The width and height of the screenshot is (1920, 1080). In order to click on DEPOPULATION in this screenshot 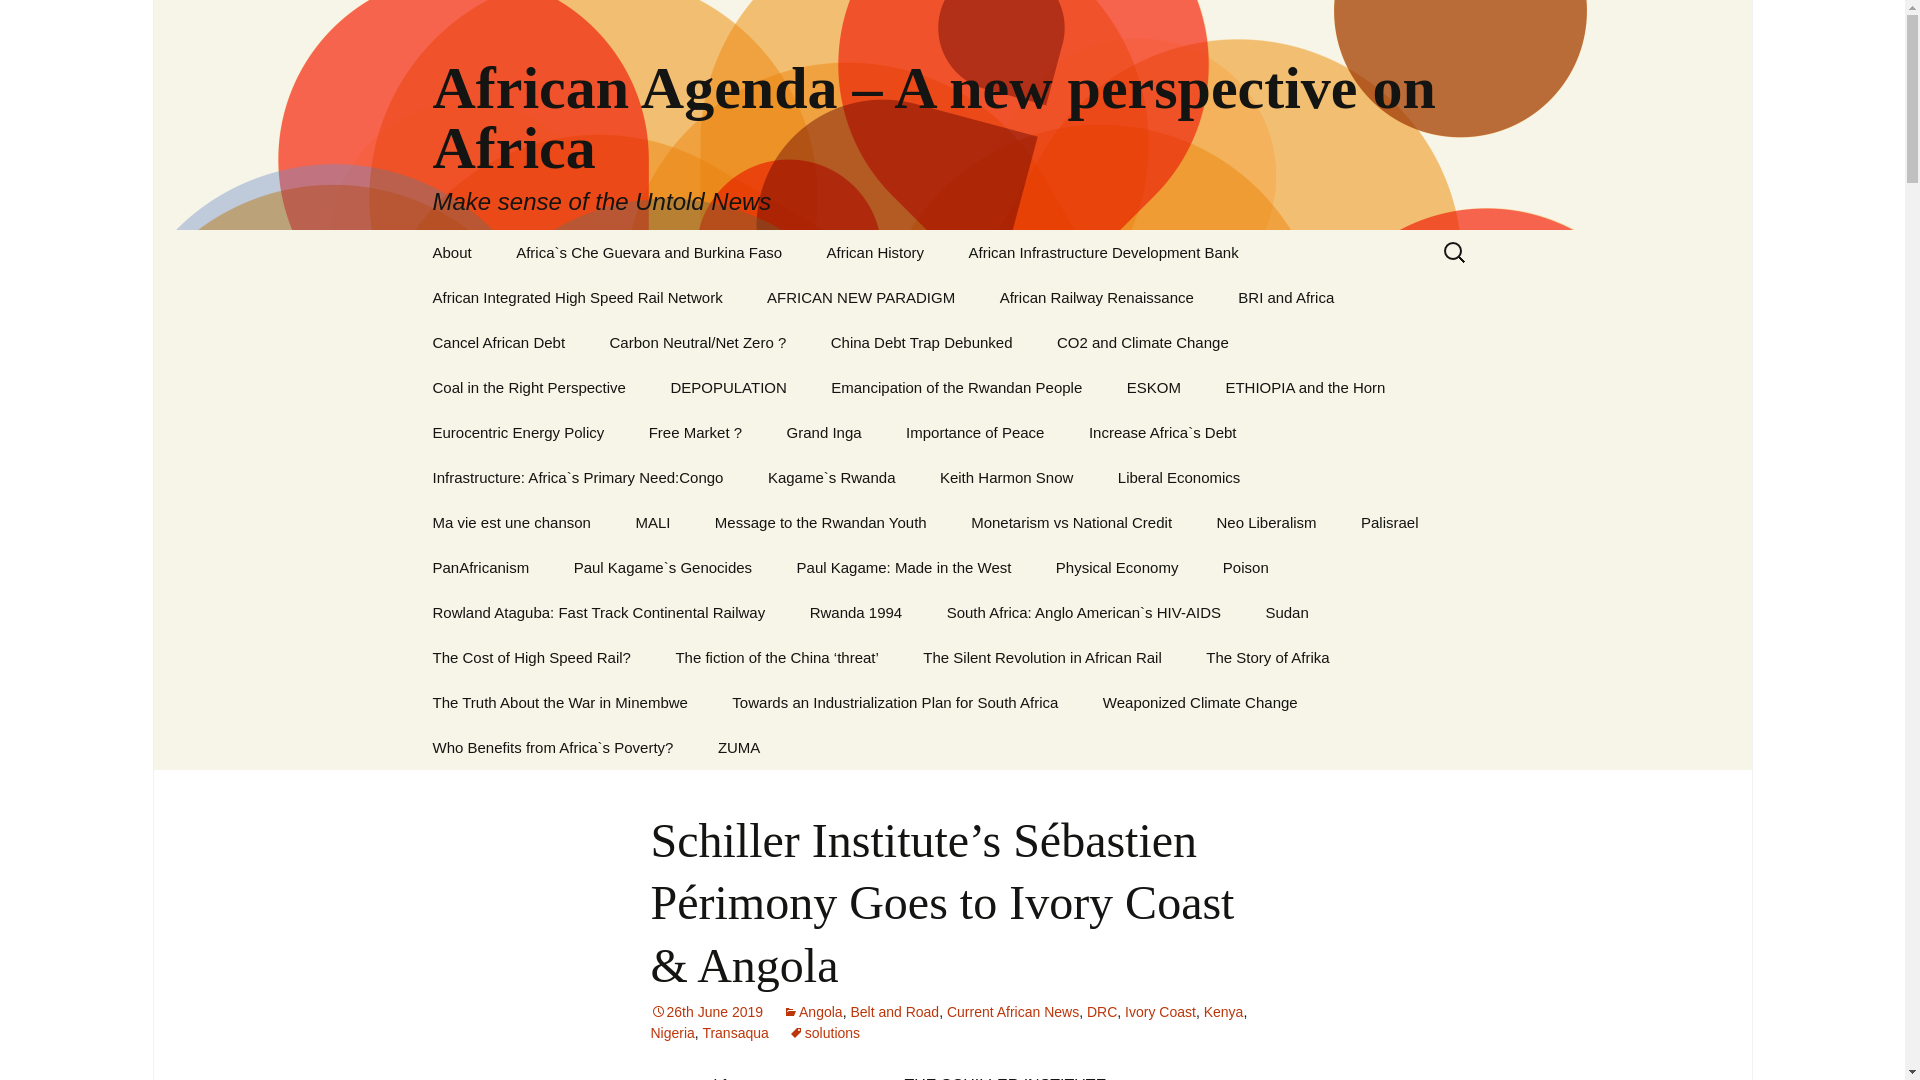, I will do `click(728, 388)`.